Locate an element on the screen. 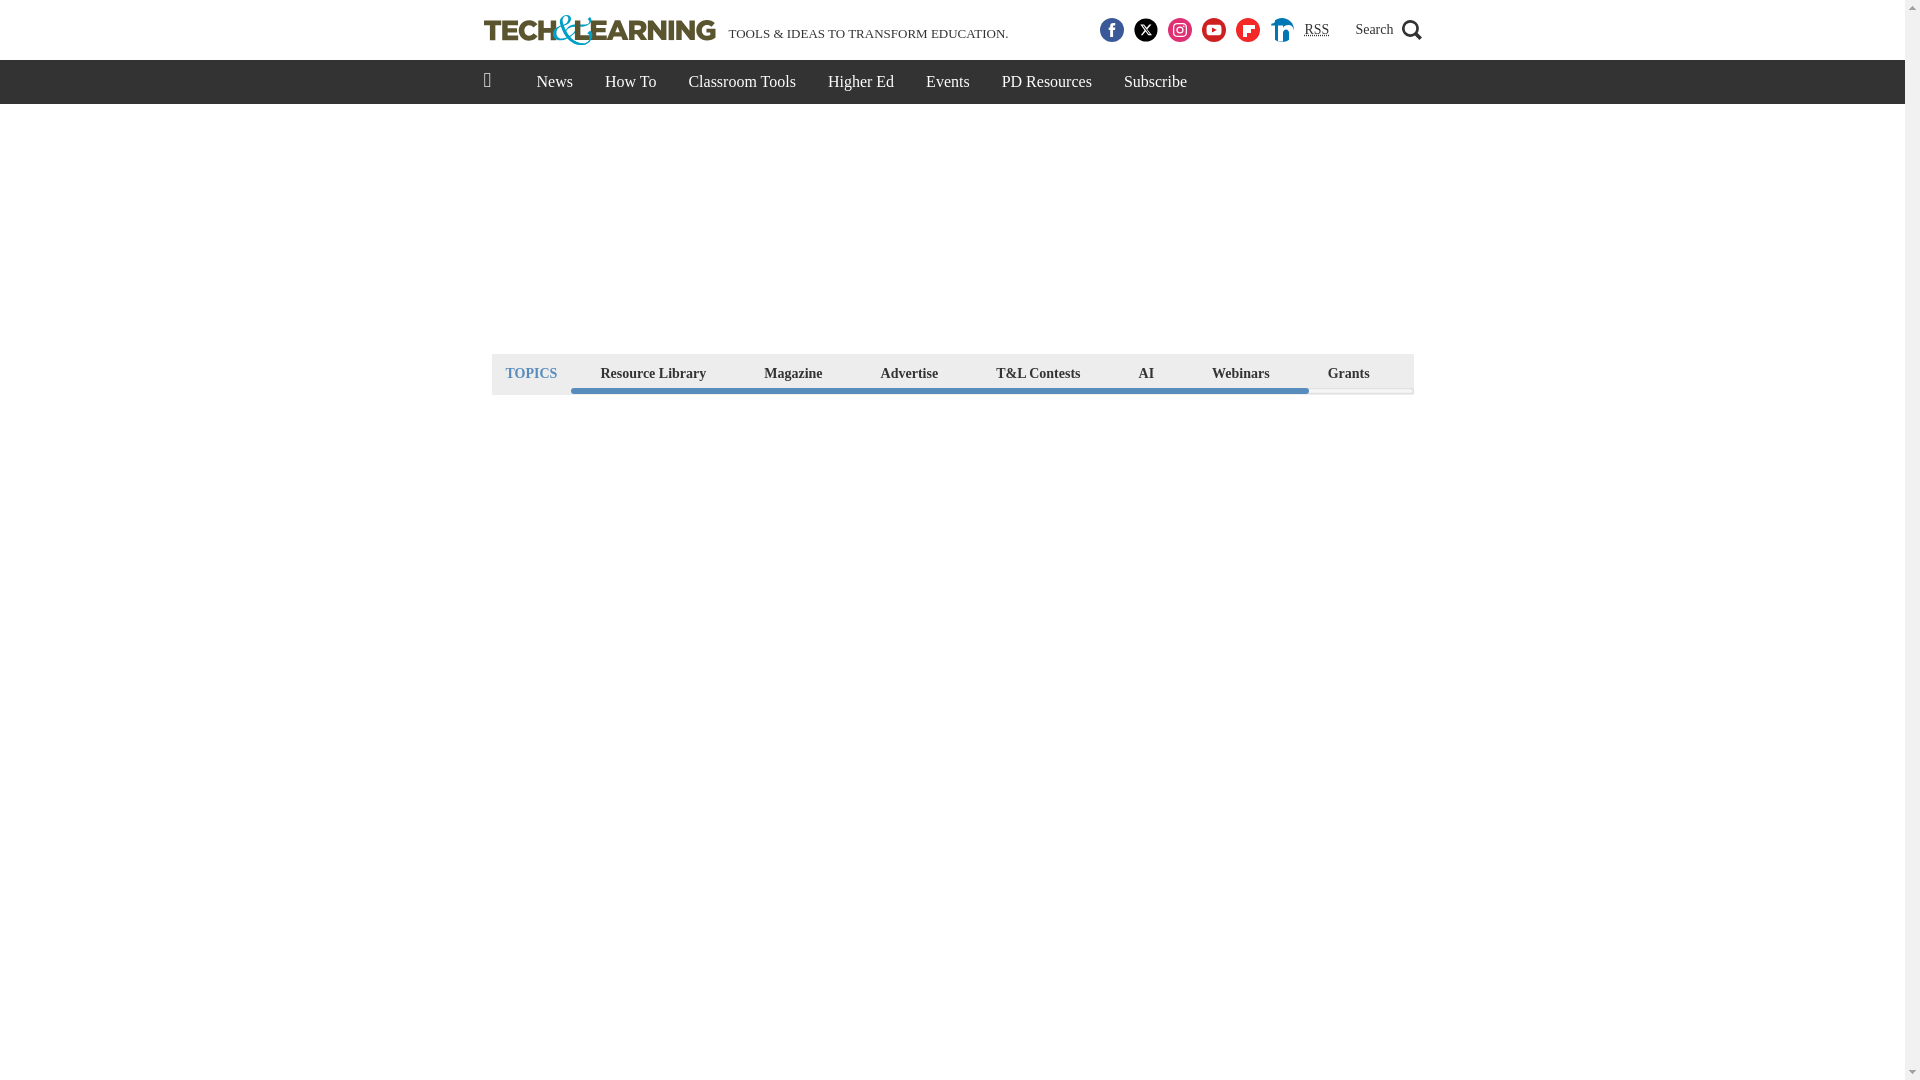 The width and height of the screenshot is (1920, 1080). Magazine is located at coordinates (792, 372).